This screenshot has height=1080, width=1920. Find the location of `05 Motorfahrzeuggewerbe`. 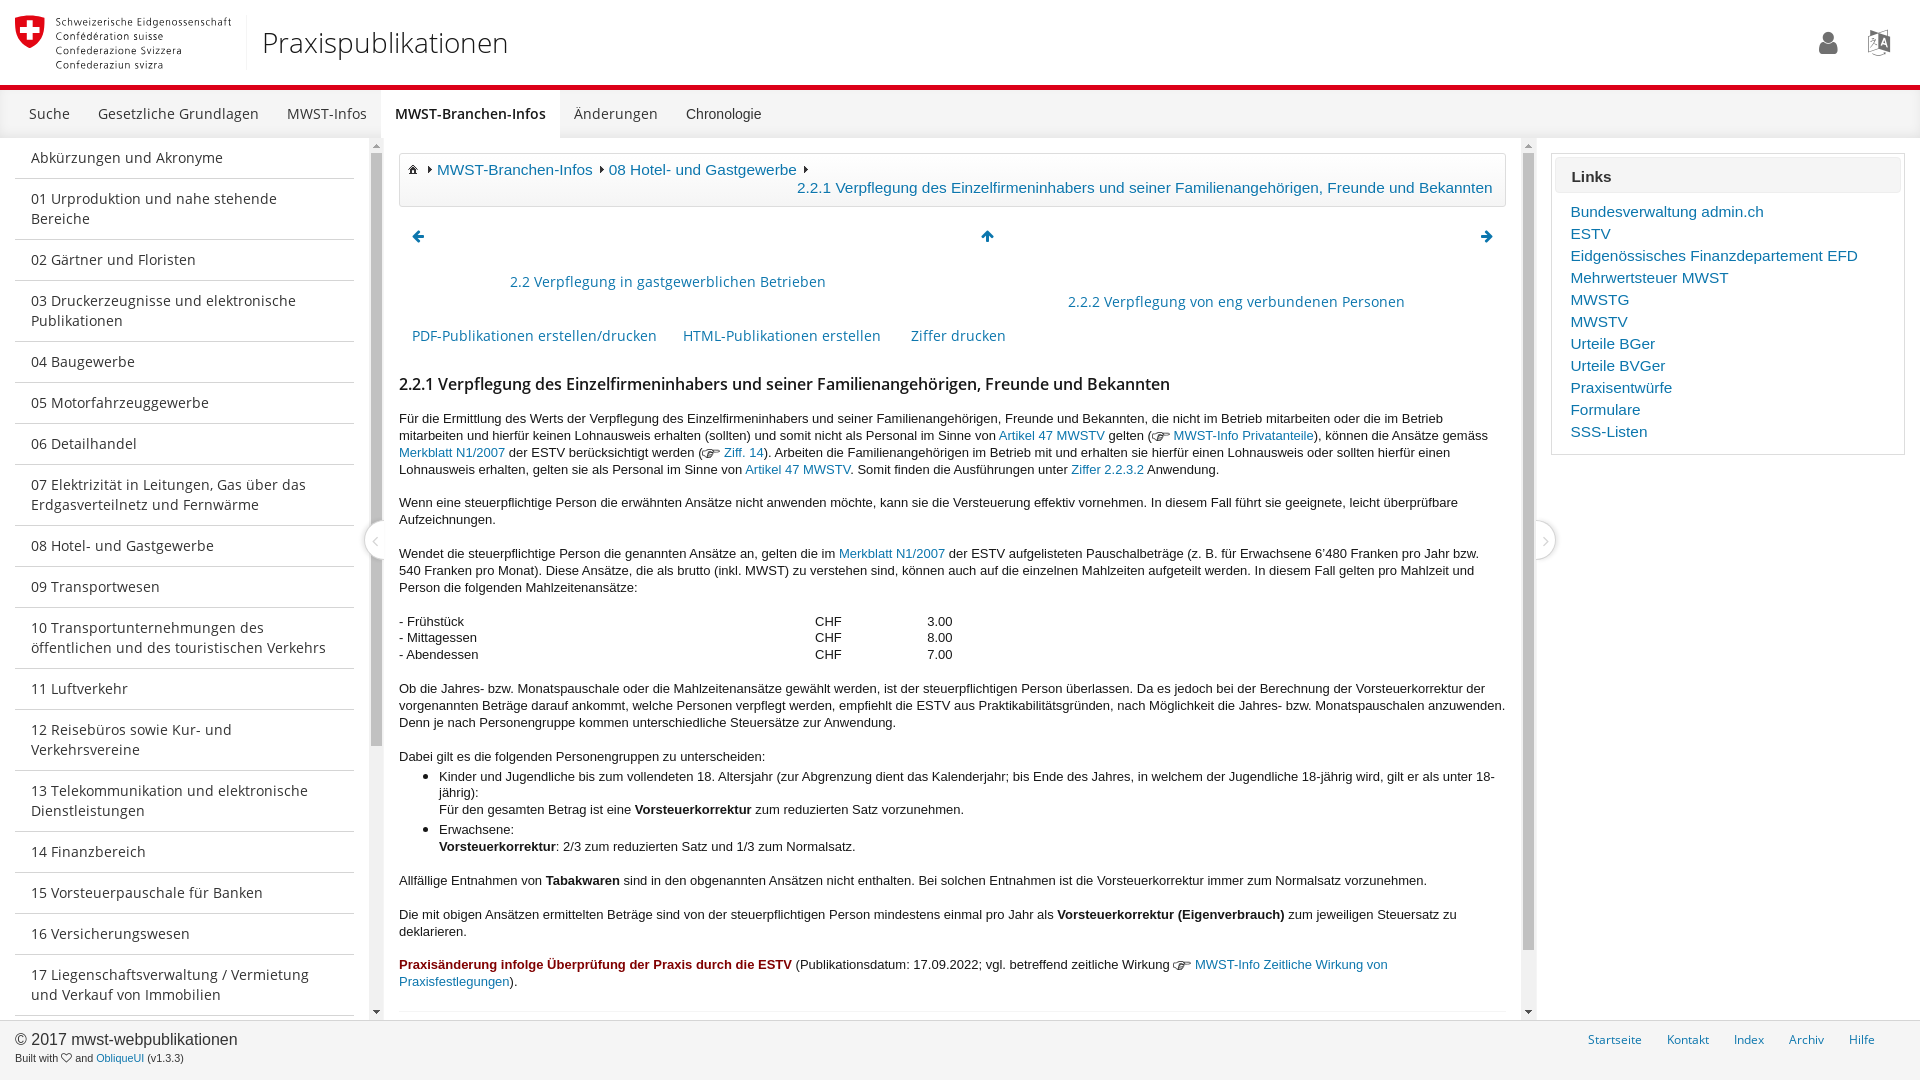

05 Motorfahrzeuggewerbe is located at coordinates (184, 404).